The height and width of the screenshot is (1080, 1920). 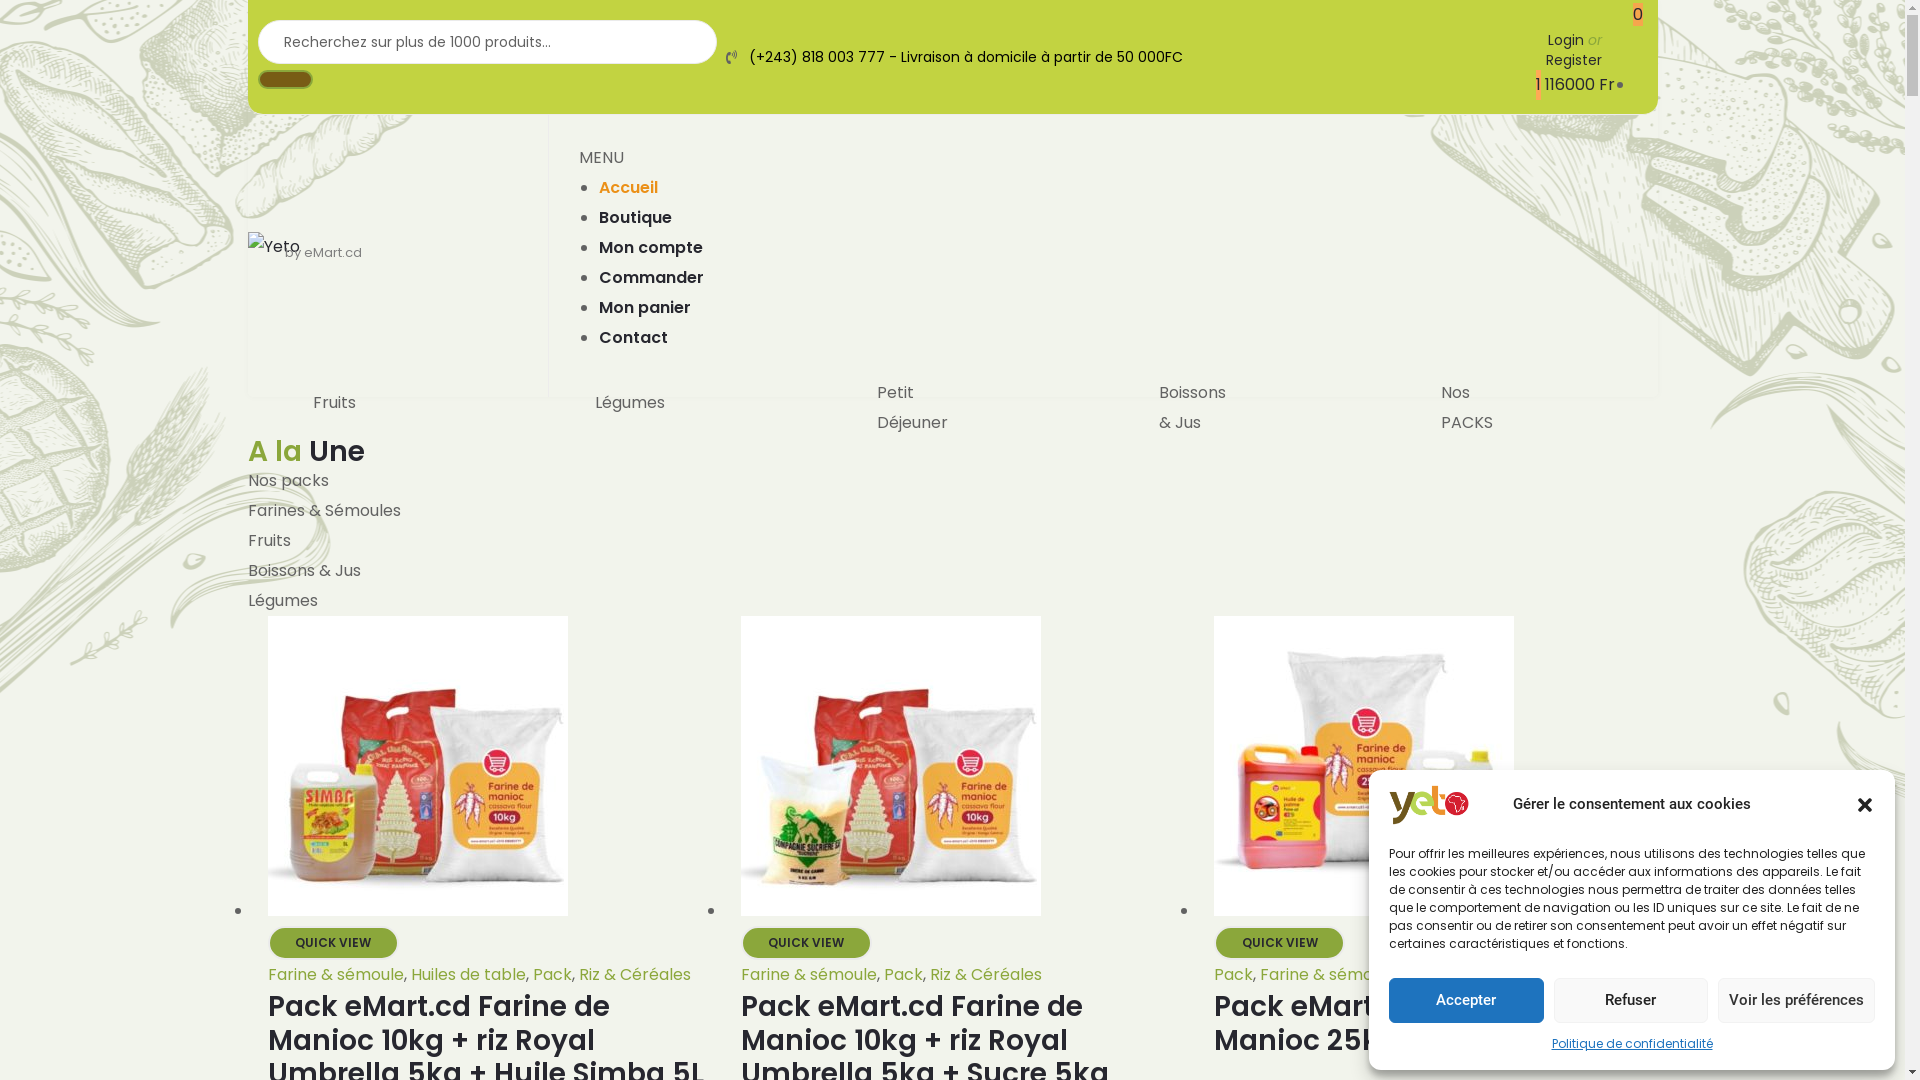 What do you see at coordinates (1466, 408) in the screenshot?
I see `Nos
PACKS` at bounding box center [1466, 408].